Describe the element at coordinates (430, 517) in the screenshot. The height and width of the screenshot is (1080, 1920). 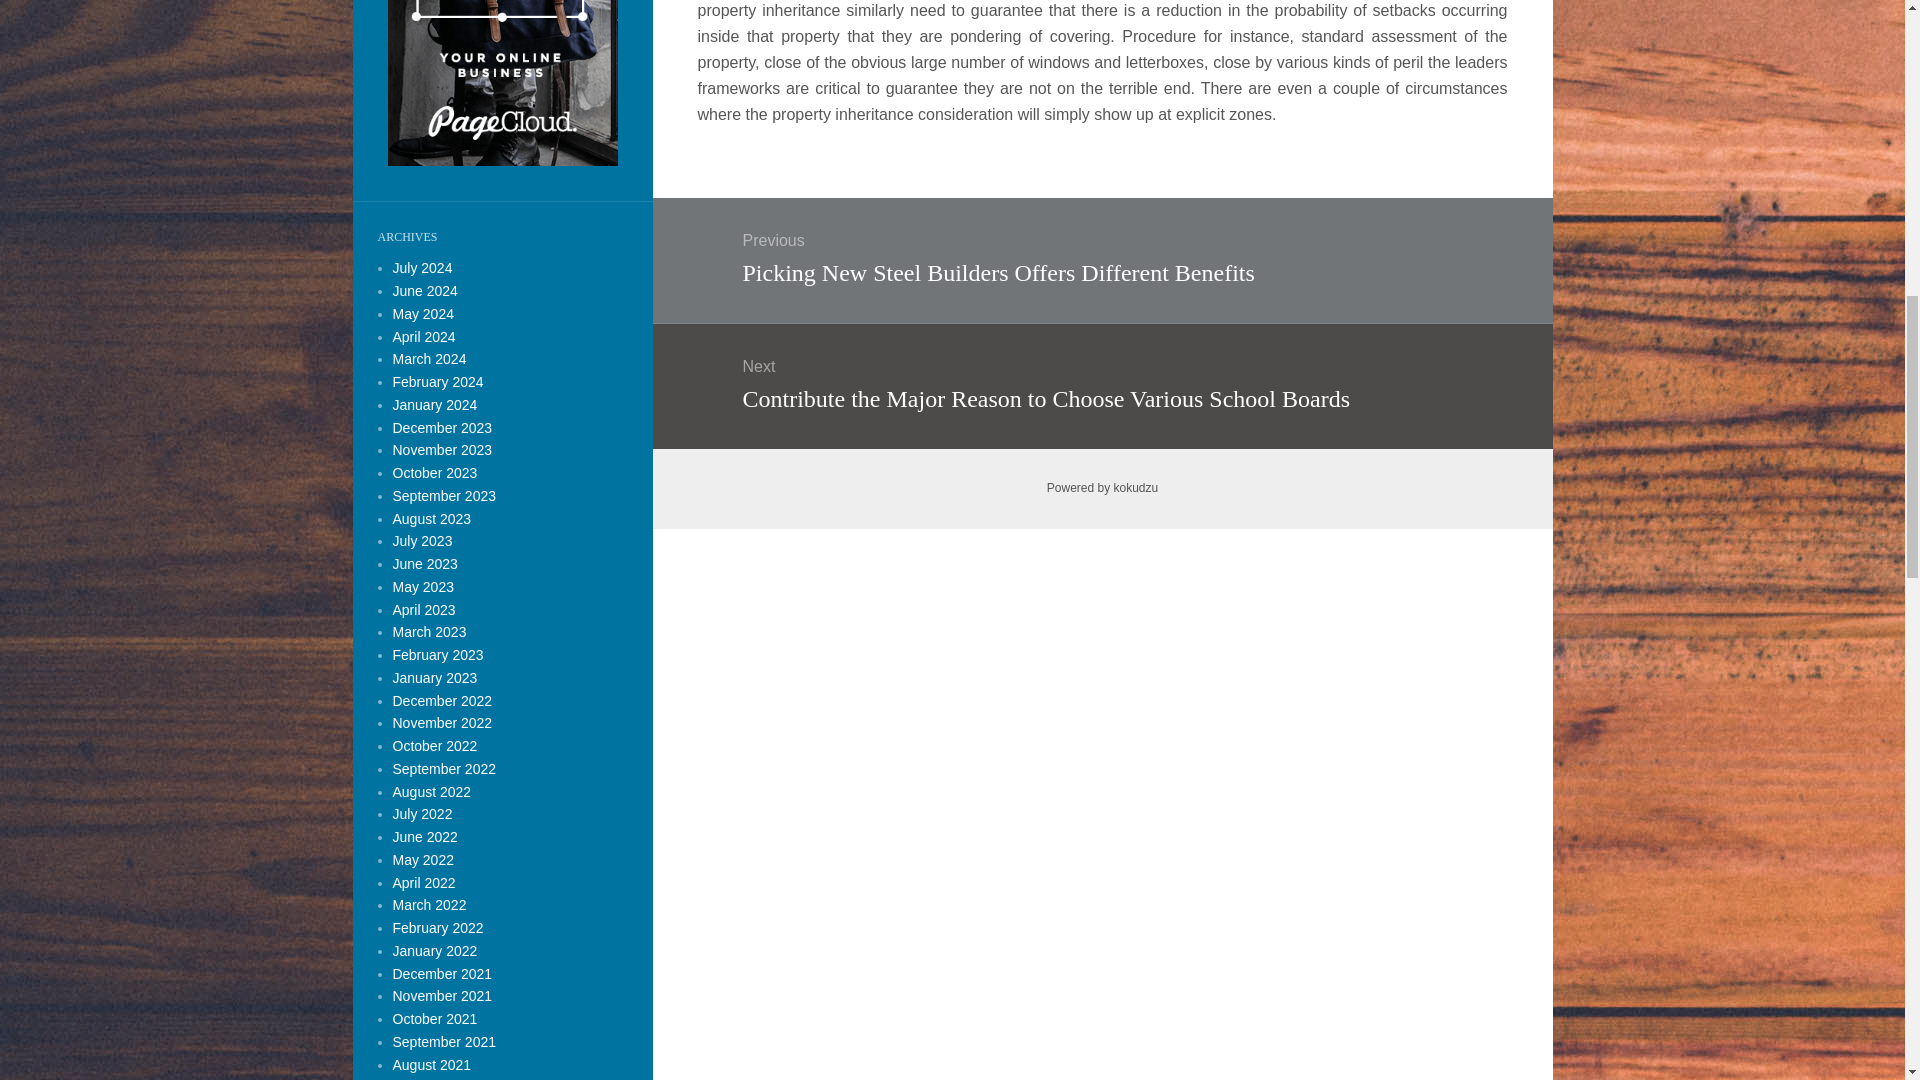
I see `August 2023` at that location.